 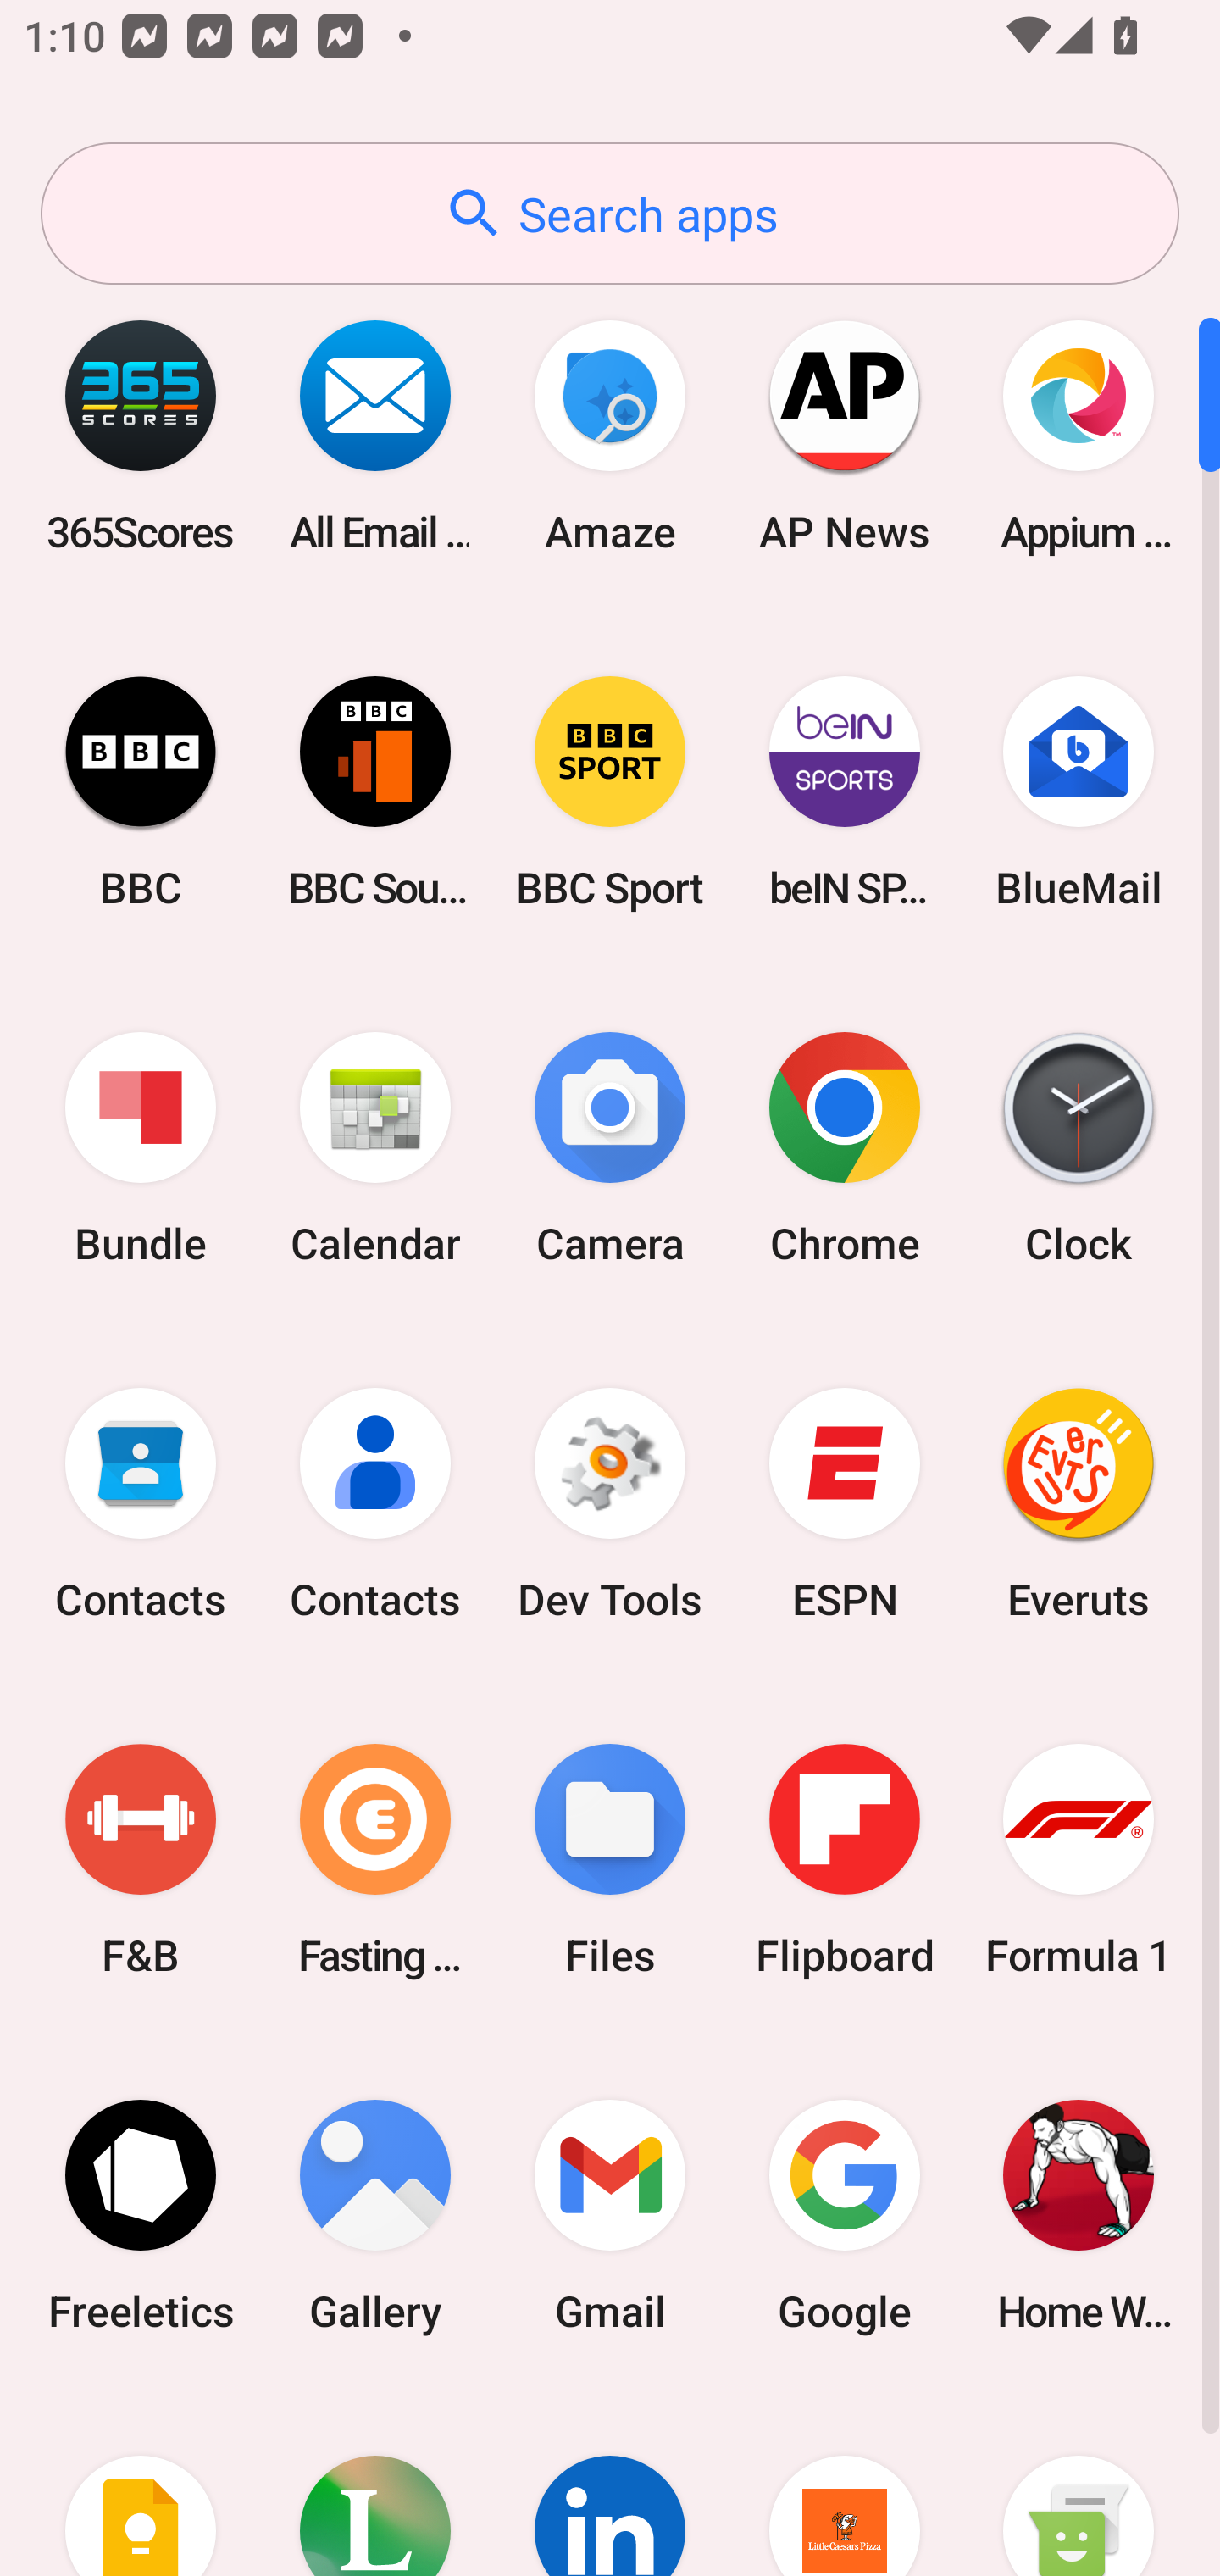 What do you see at coordinates (1079, 1504) in the screenshot?
I see `Everuts` at bounding box center [1079, 1504].